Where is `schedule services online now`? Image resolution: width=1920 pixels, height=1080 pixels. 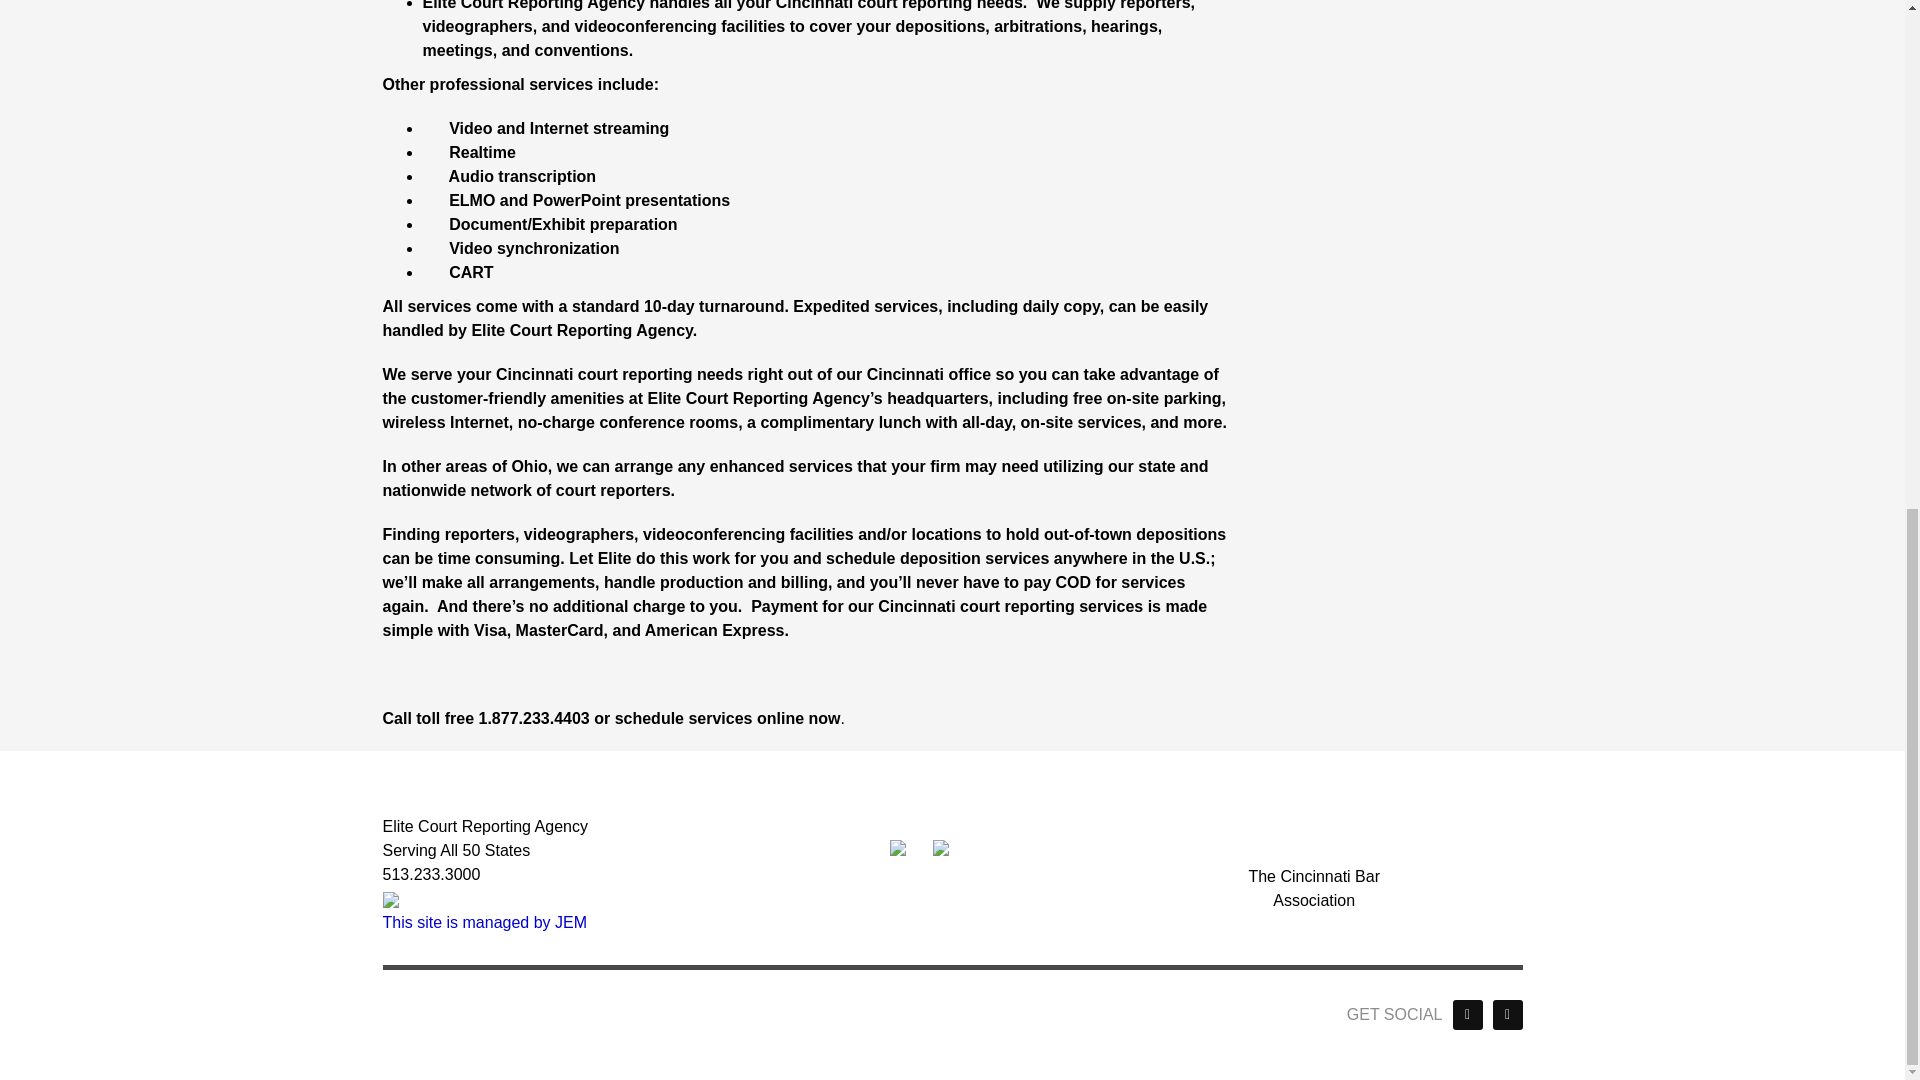 schedule services online now is located at coordinates (727, 718).